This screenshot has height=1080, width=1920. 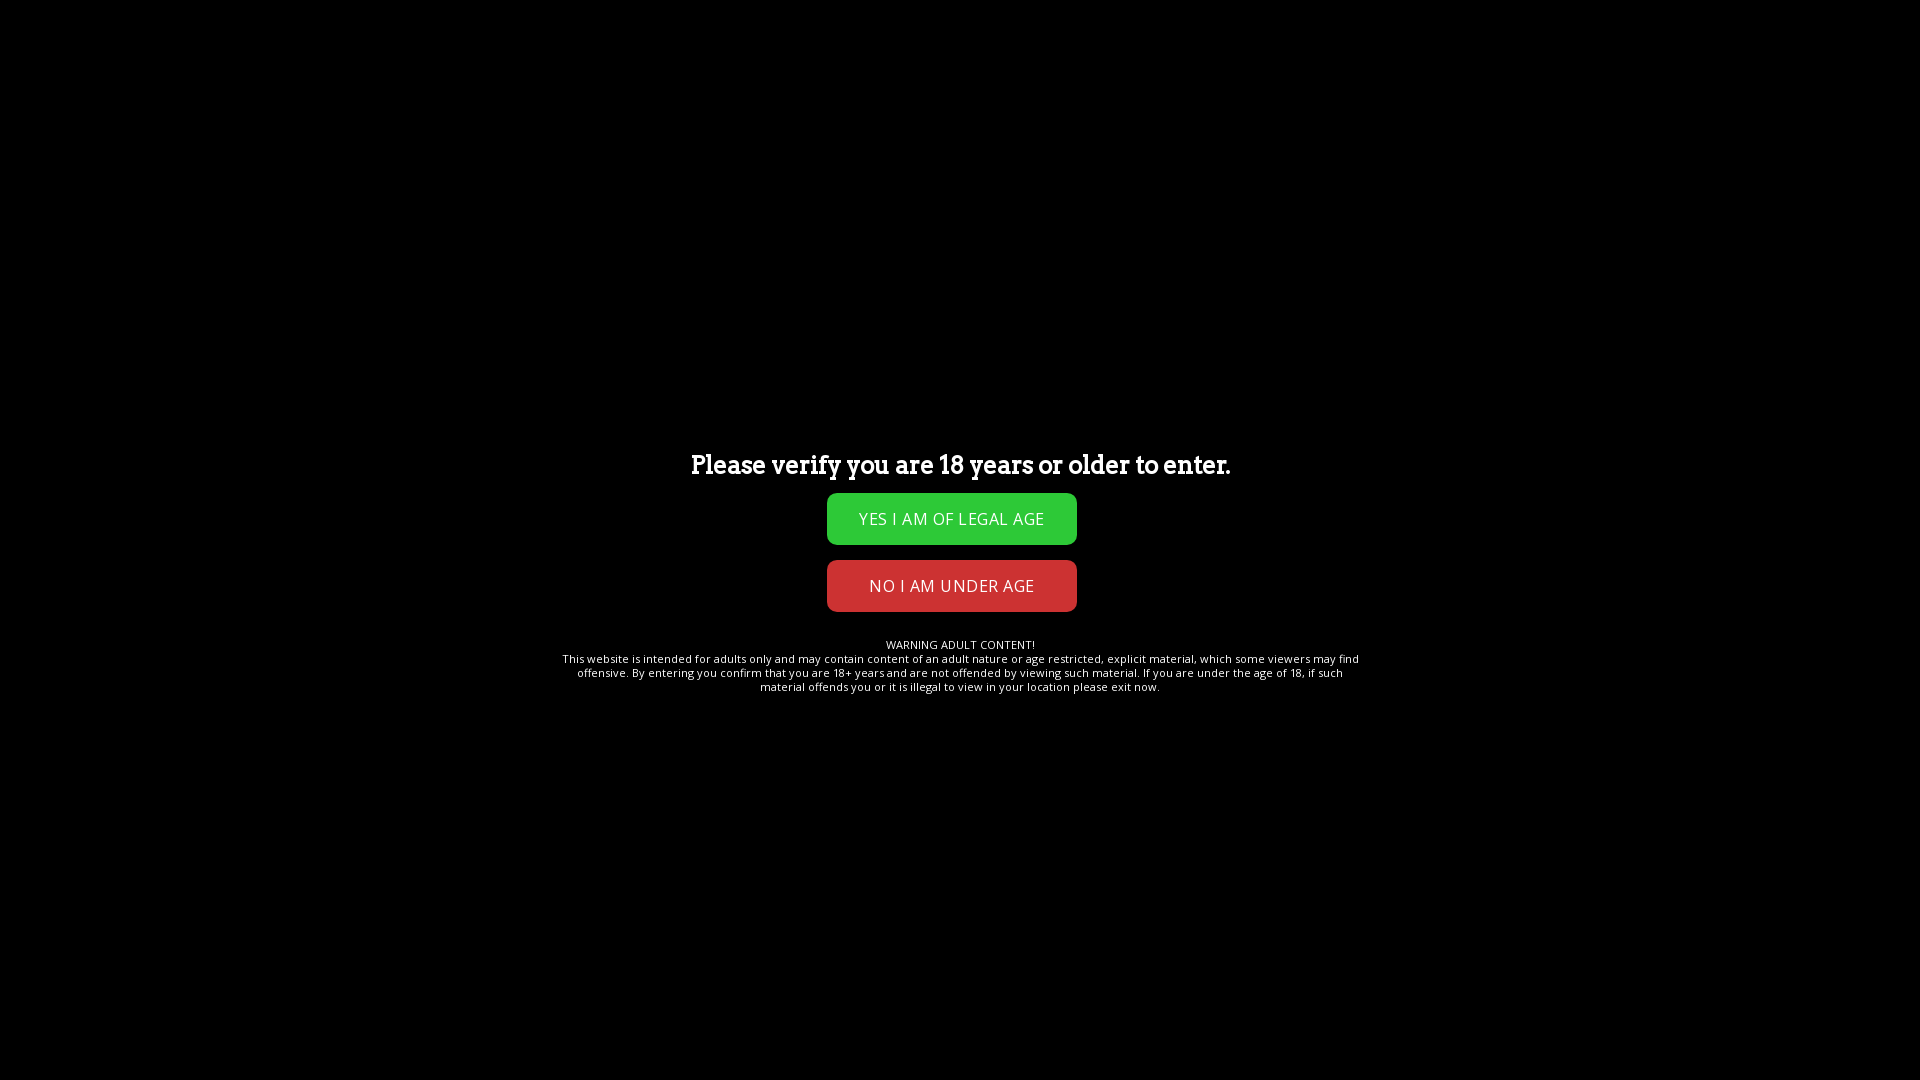 I want to click on CONTACT US, so click(x=156, y=111).